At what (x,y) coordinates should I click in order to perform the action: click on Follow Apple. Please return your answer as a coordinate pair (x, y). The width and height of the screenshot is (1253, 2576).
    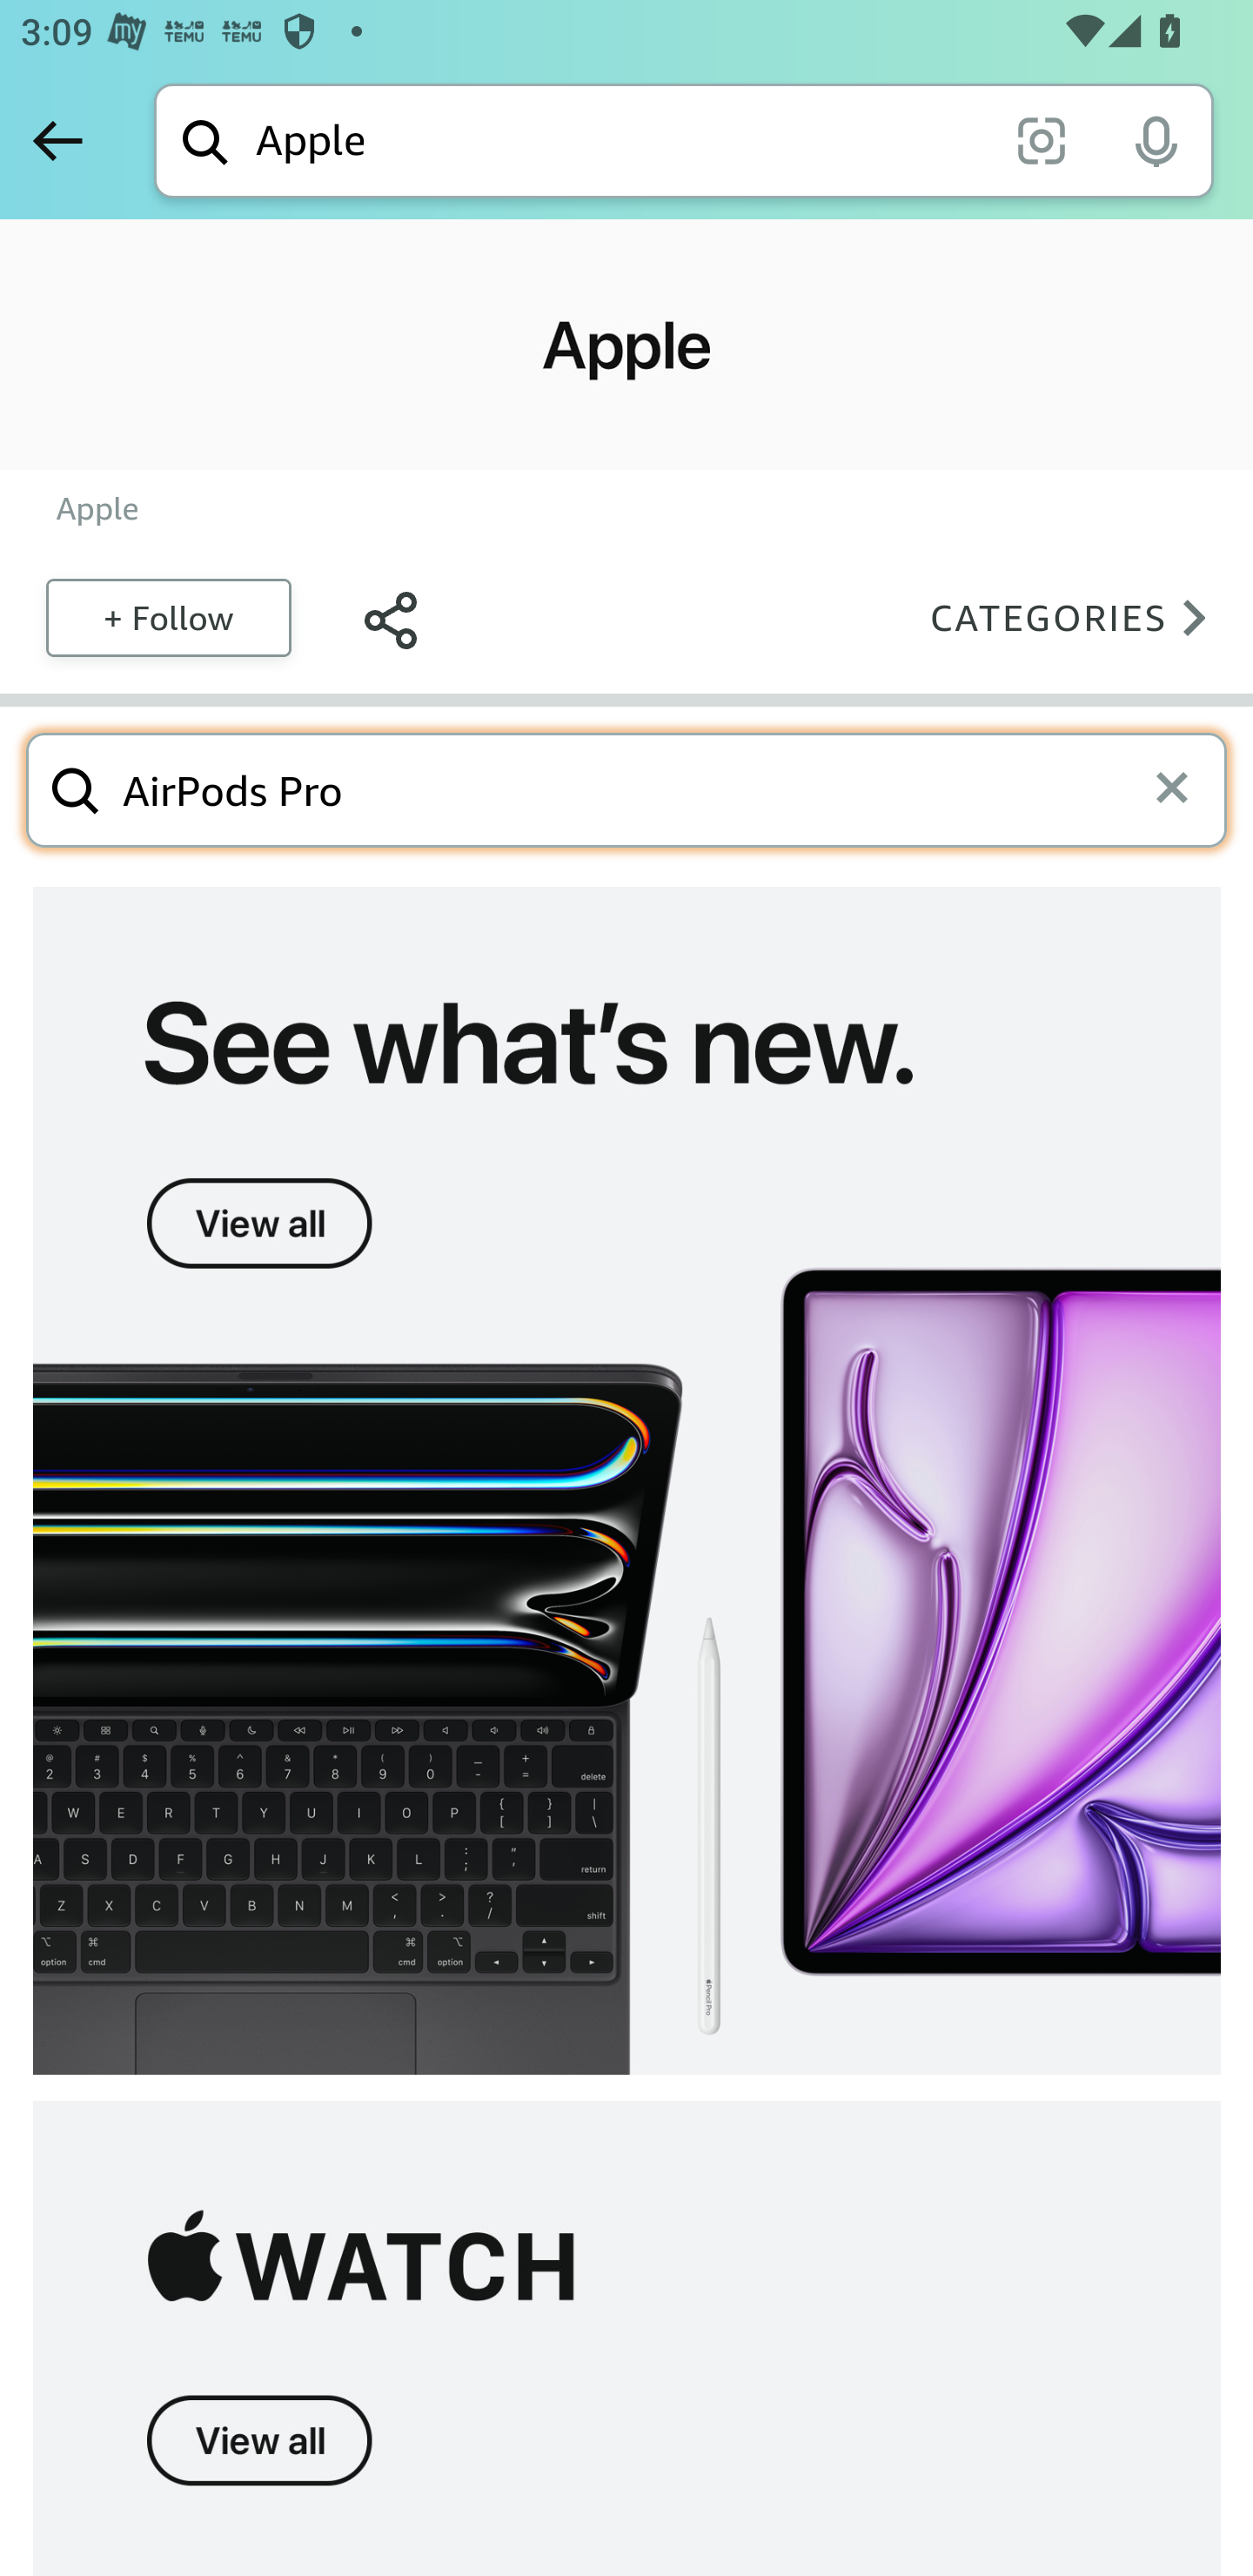
    Looking at the image, I should click on (167, 616).